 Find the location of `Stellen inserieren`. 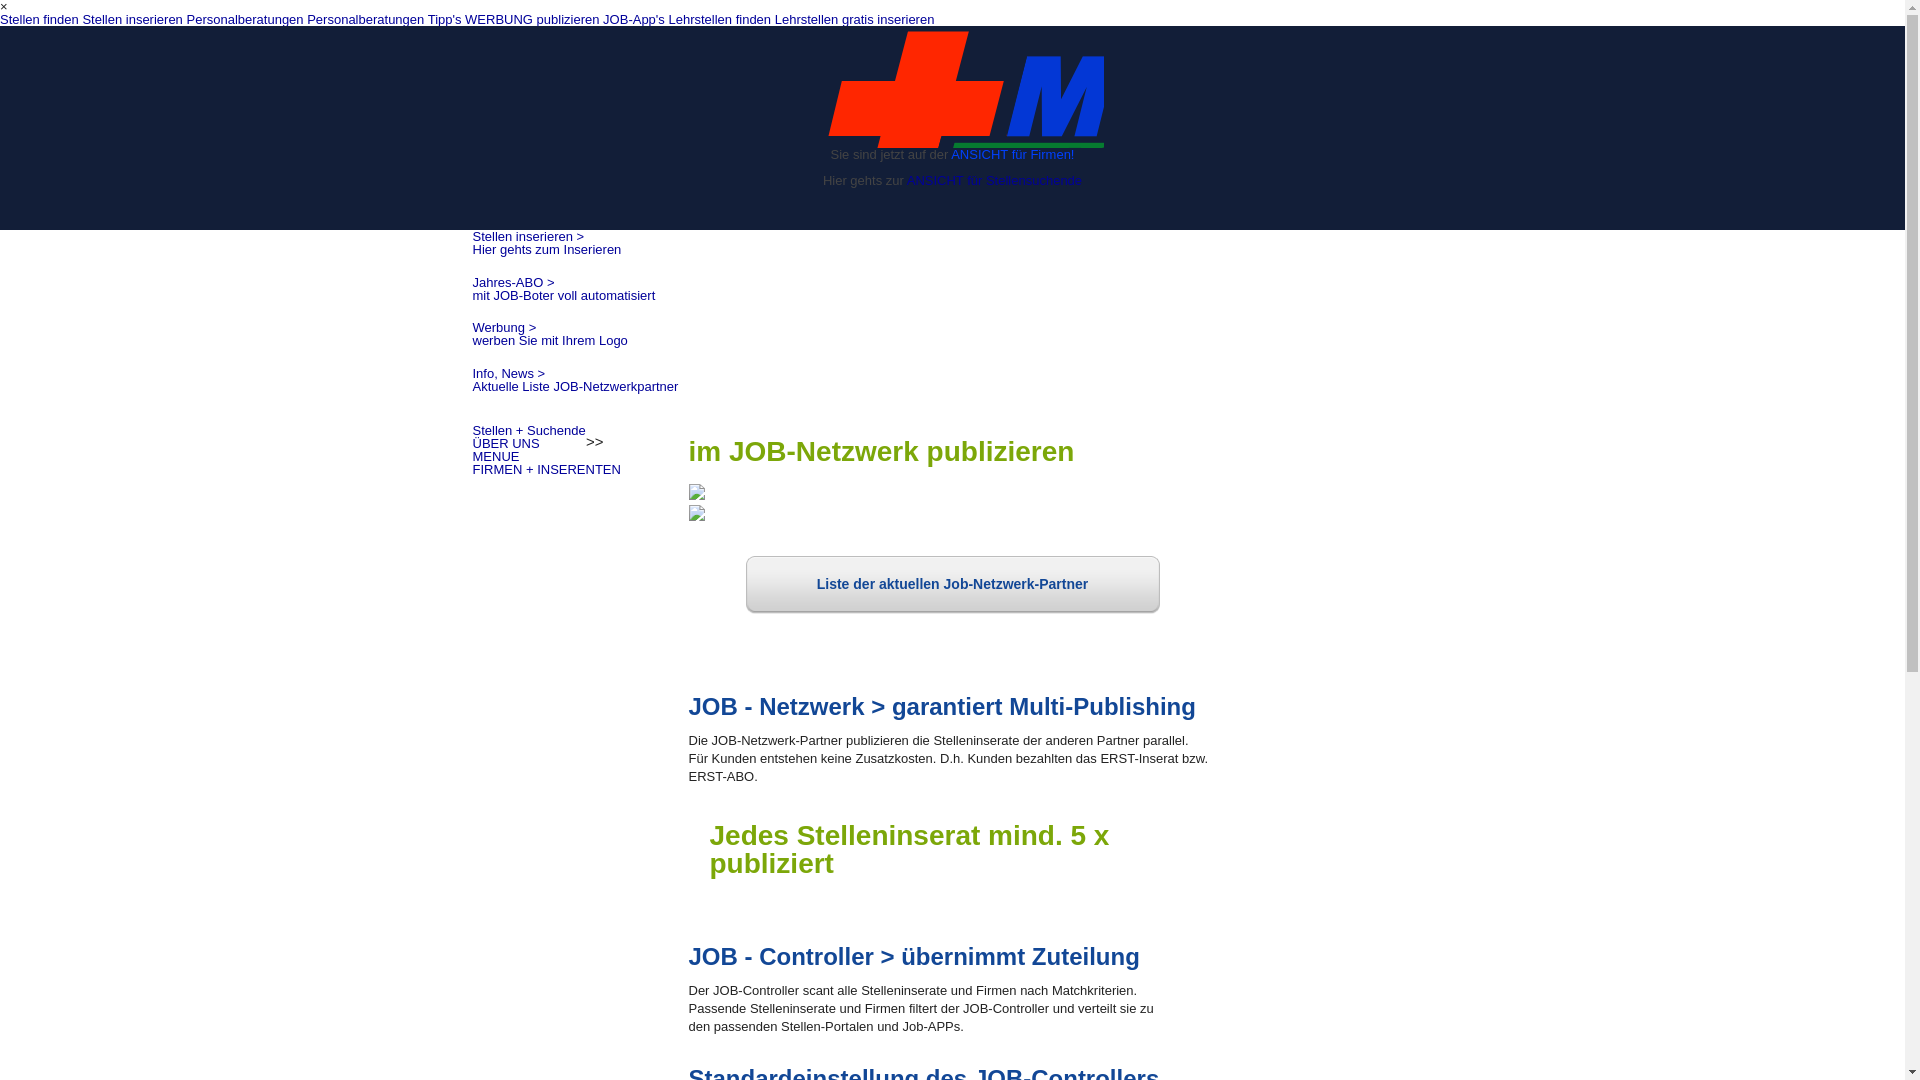

Stellen inserieren is located at coordinates (132, 20).